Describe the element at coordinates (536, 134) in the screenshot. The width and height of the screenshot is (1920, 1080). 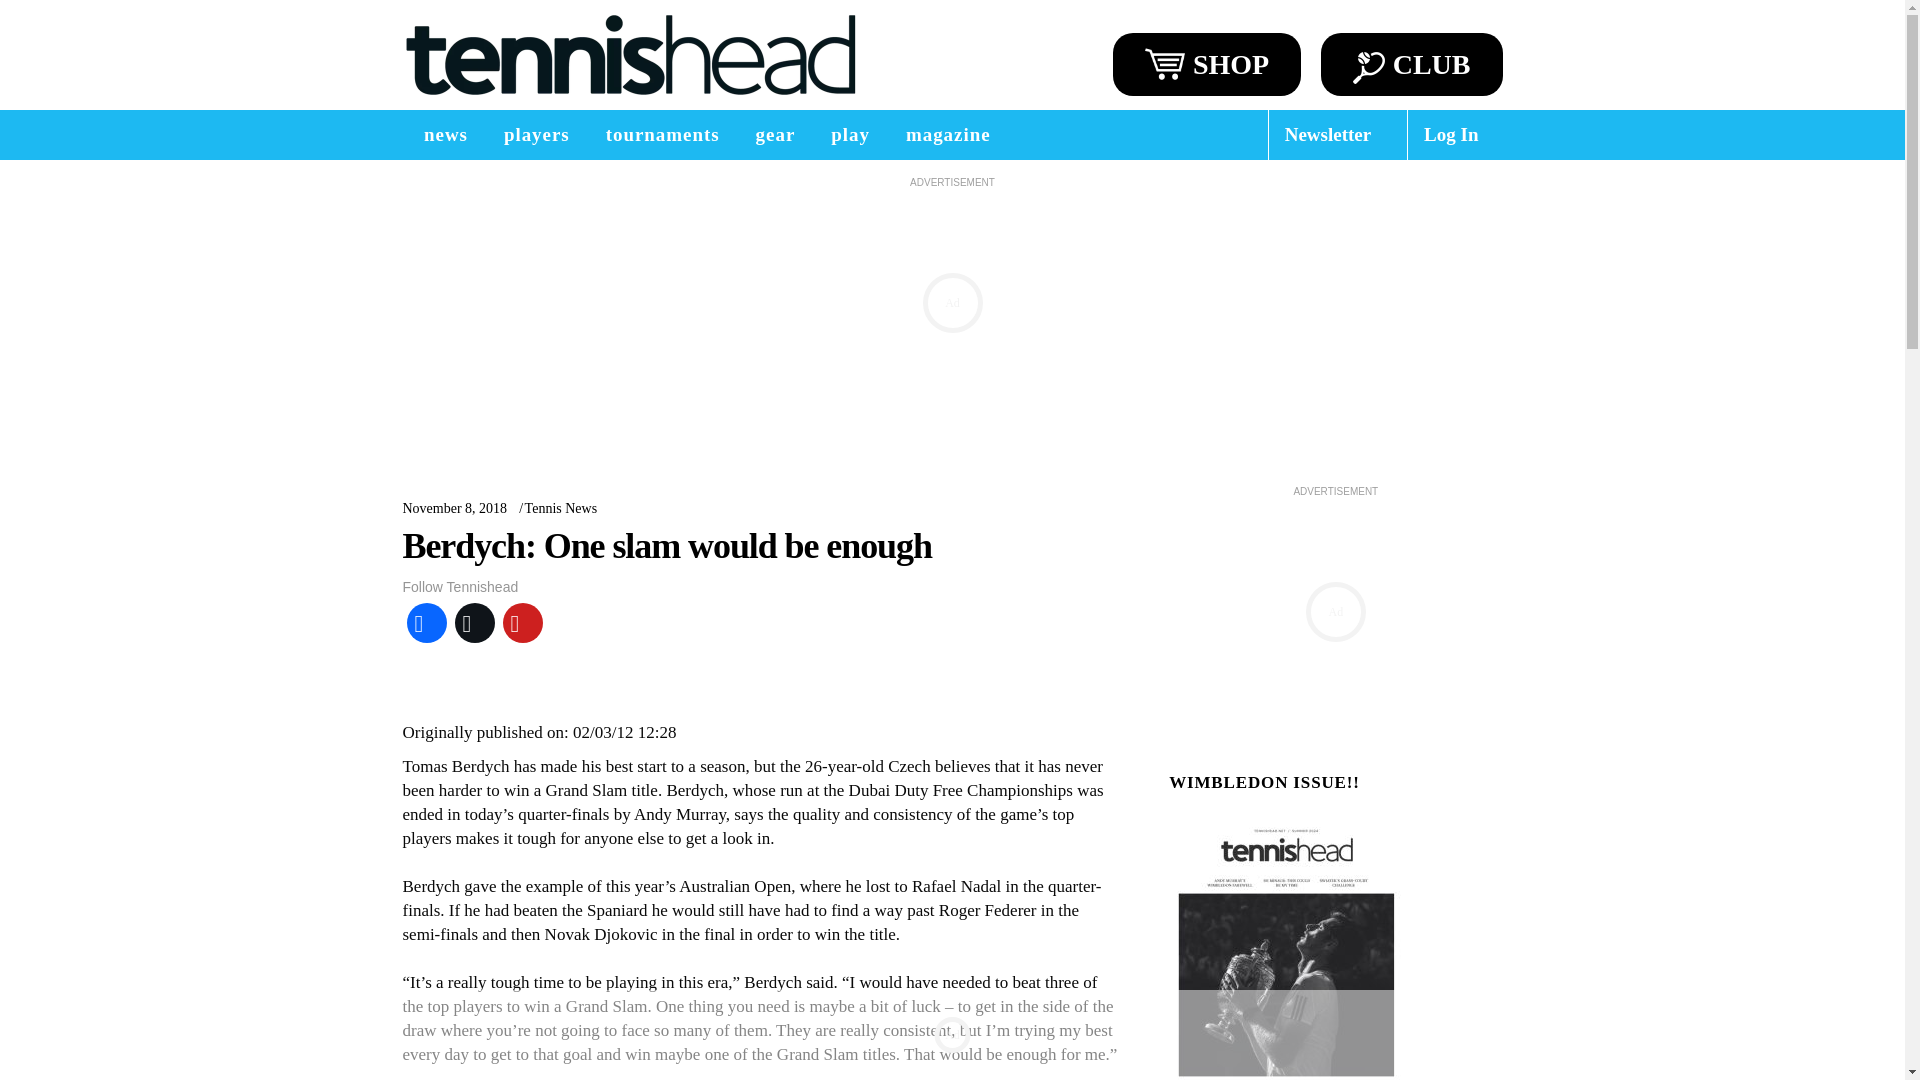
I see `players` at that location.